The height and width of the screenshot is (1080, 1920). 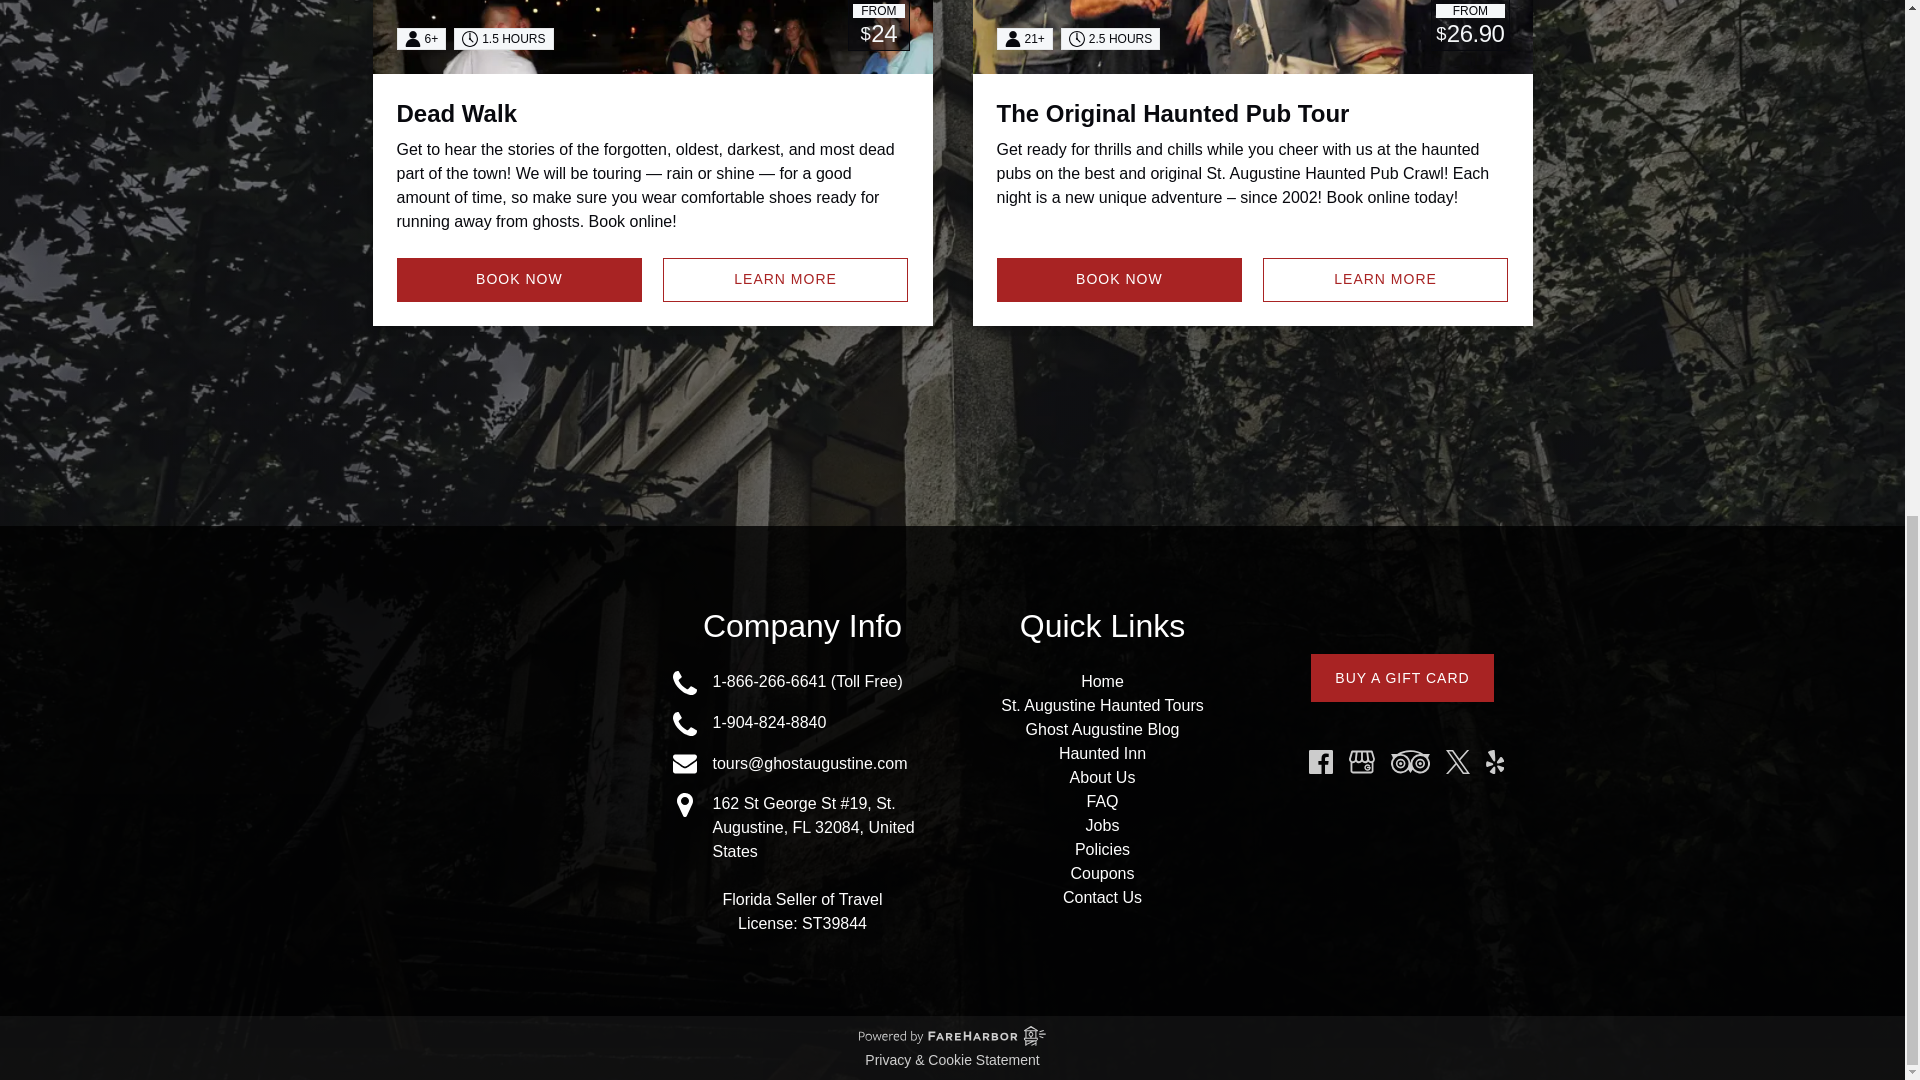 I want to click on Dead Walk, so click(x=456, y=114).